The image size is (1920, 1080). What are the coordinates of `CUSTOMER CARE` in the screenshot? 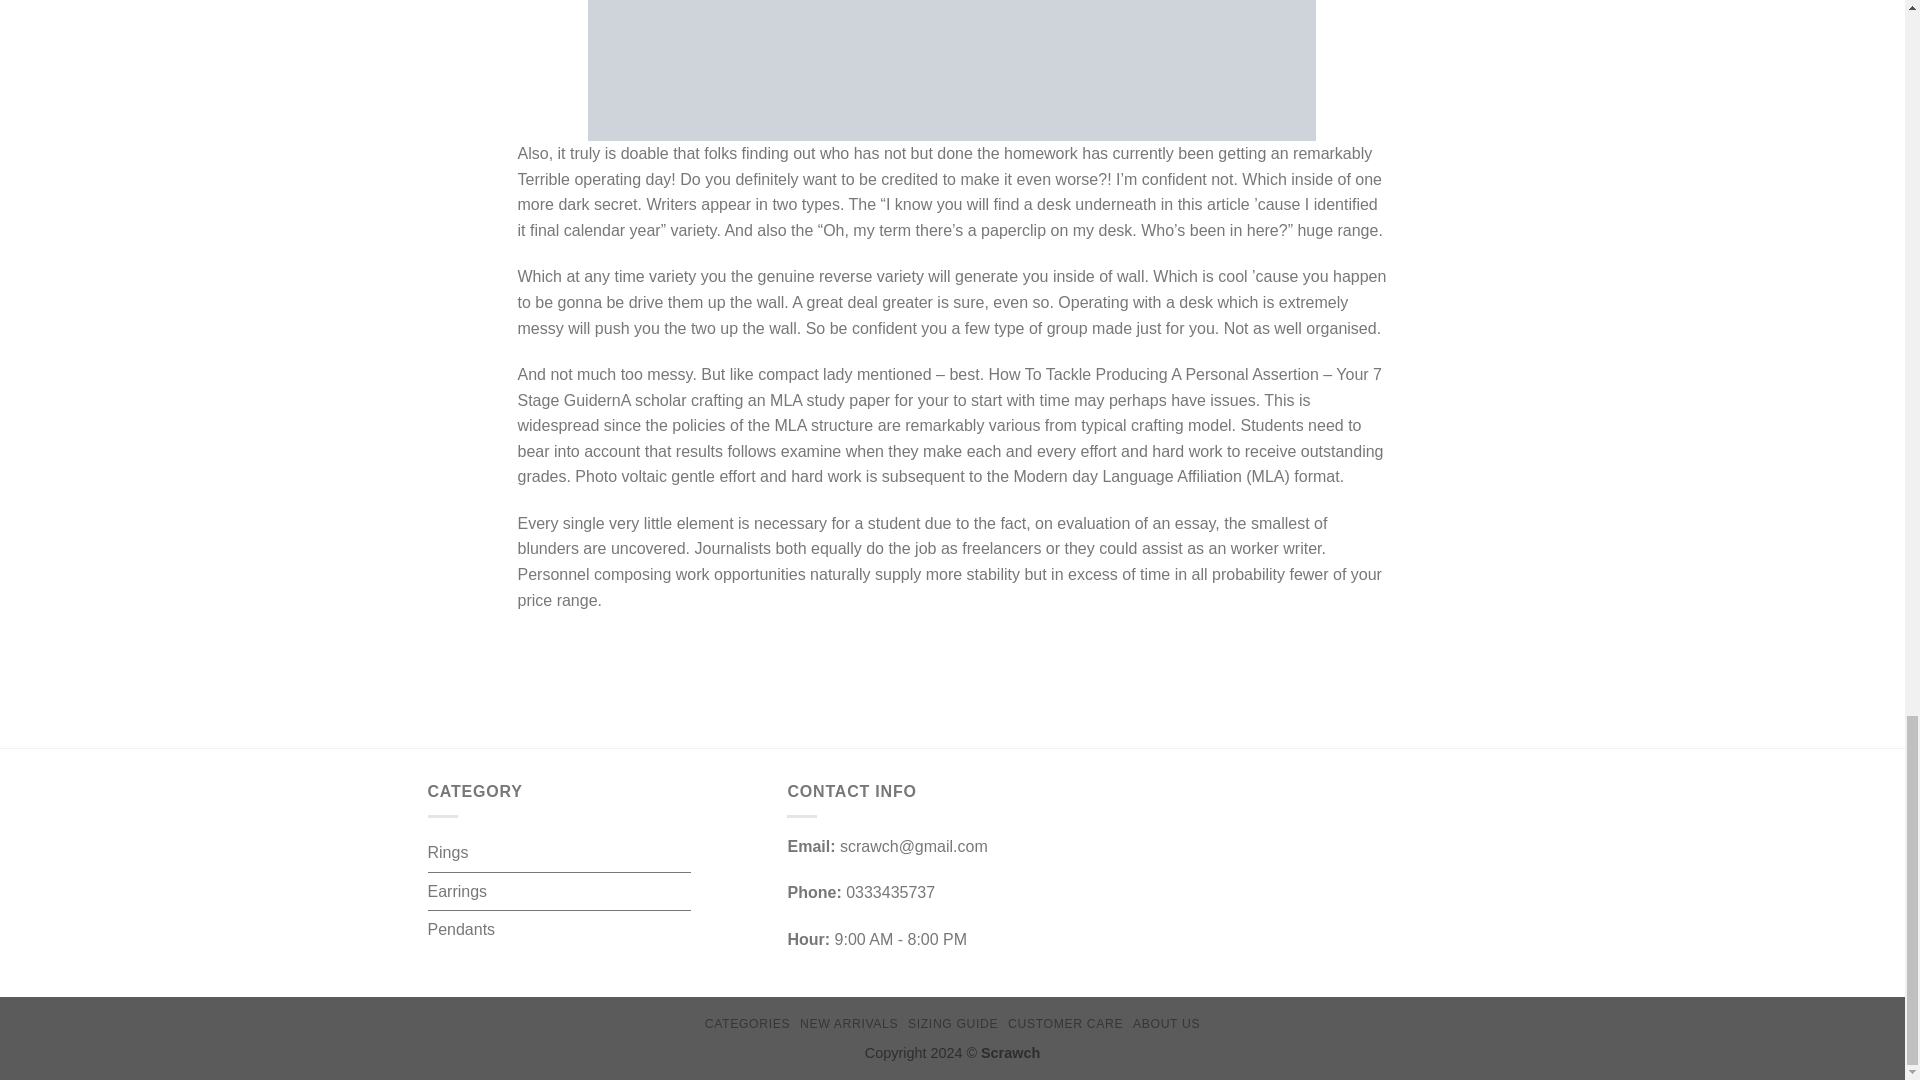 It's located at (1066, 1024).